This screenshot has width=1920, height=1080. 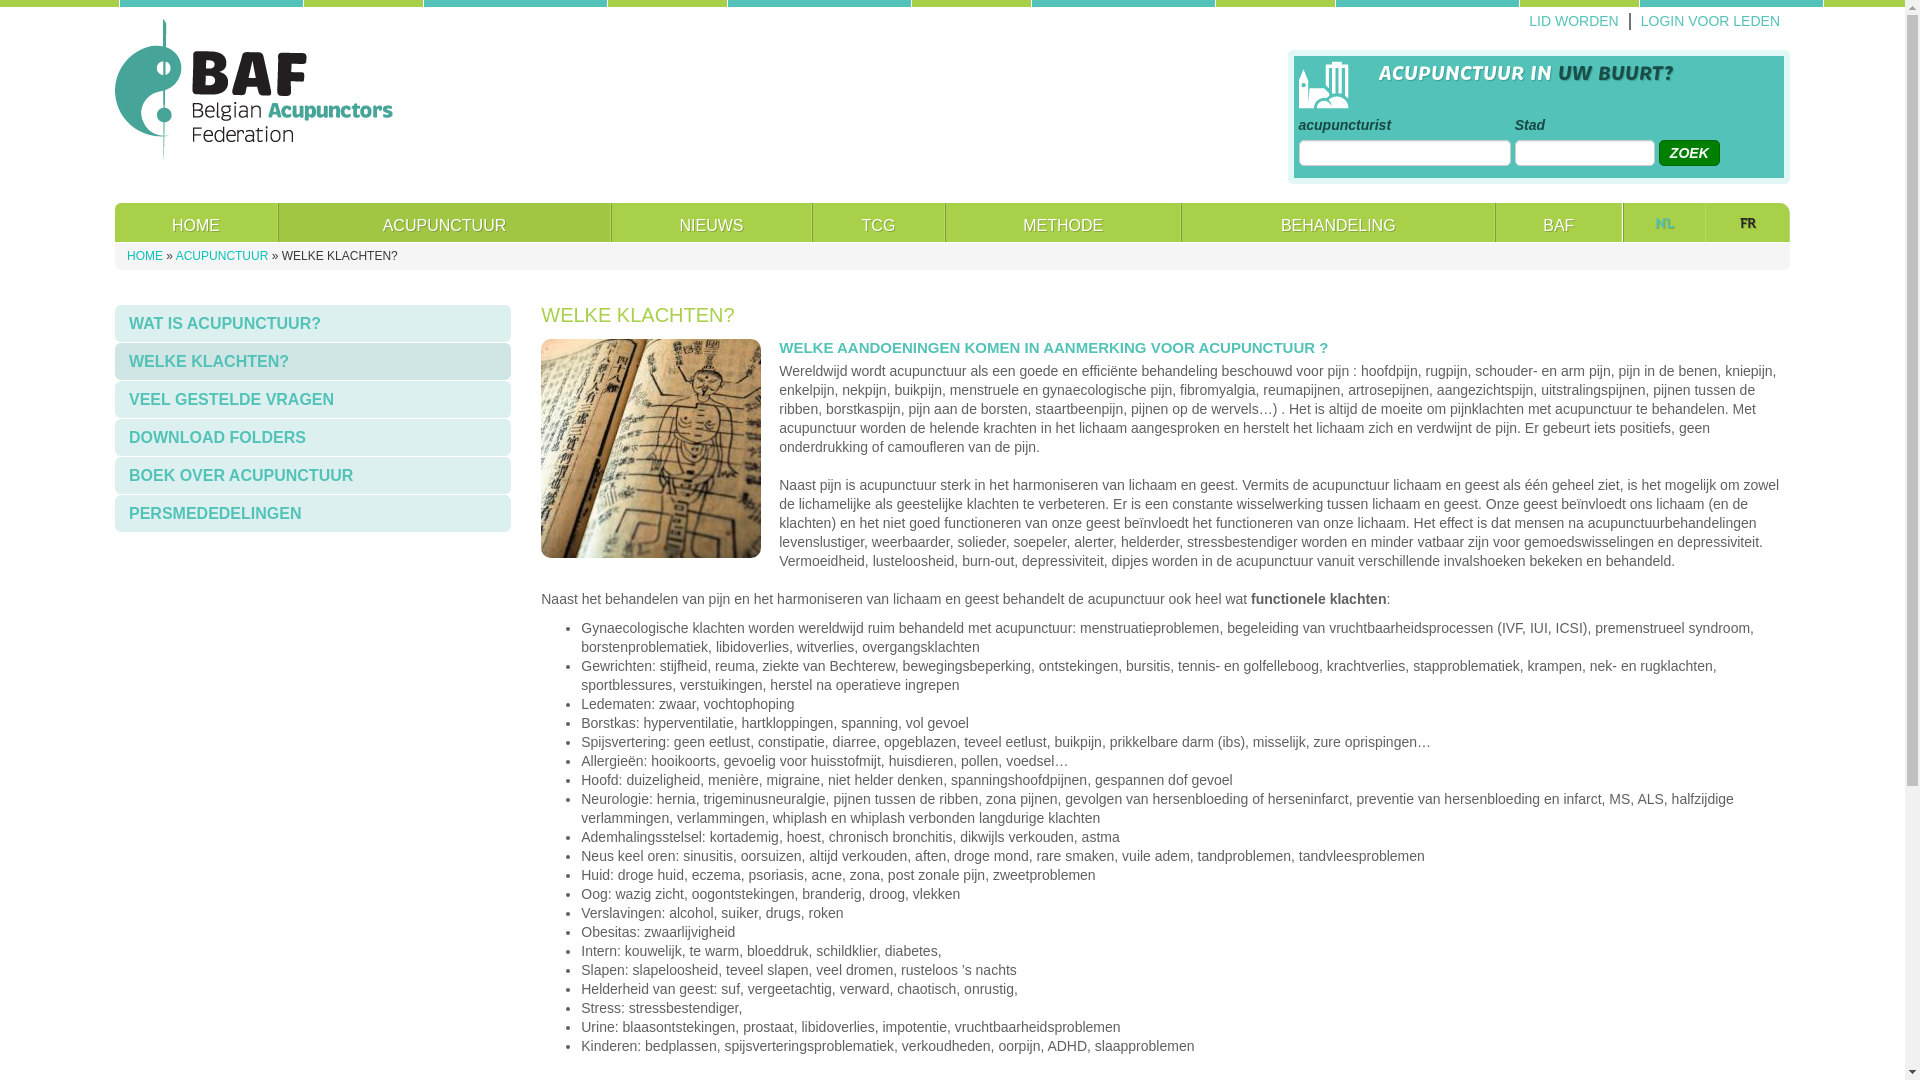 I want to click on VEEL GESTELDE VRAGEN, so click(x=313, y=400).